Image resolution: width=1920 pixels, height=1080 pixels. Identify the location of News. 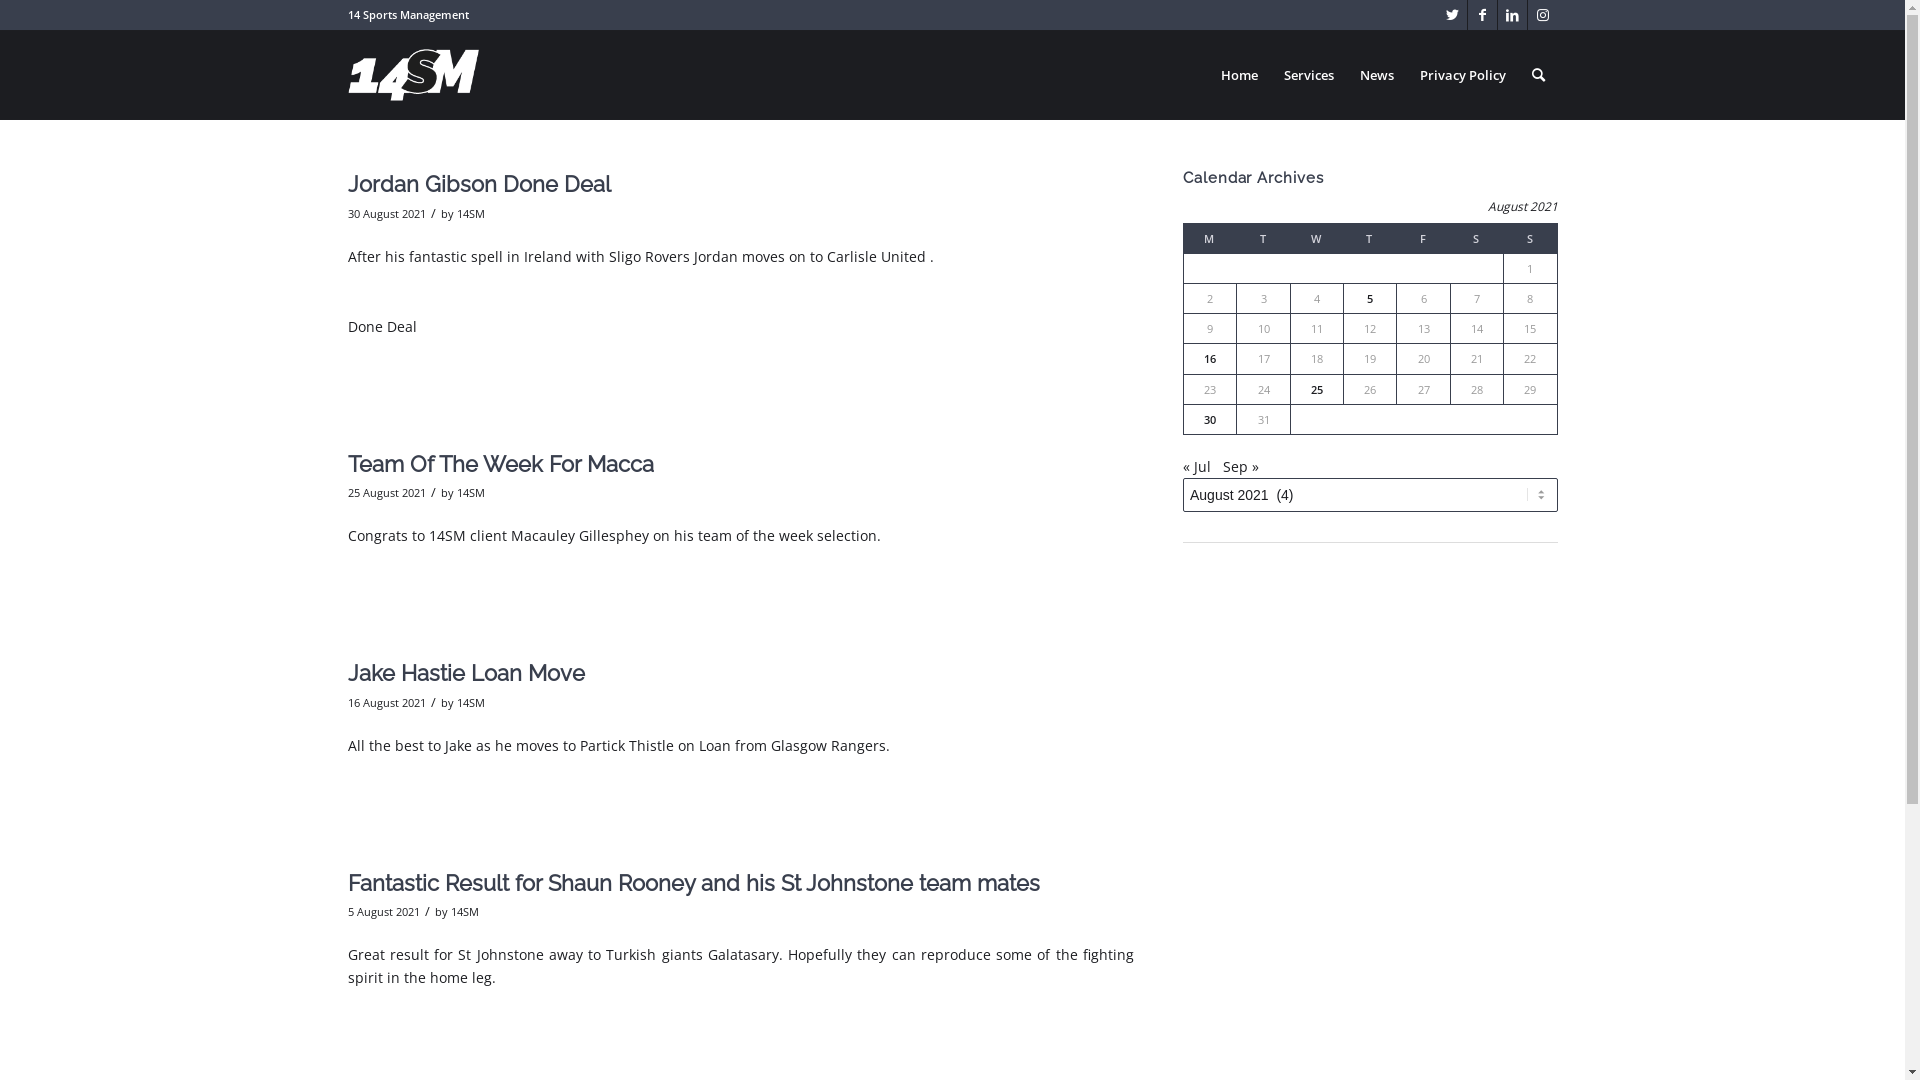
(1376, 75).